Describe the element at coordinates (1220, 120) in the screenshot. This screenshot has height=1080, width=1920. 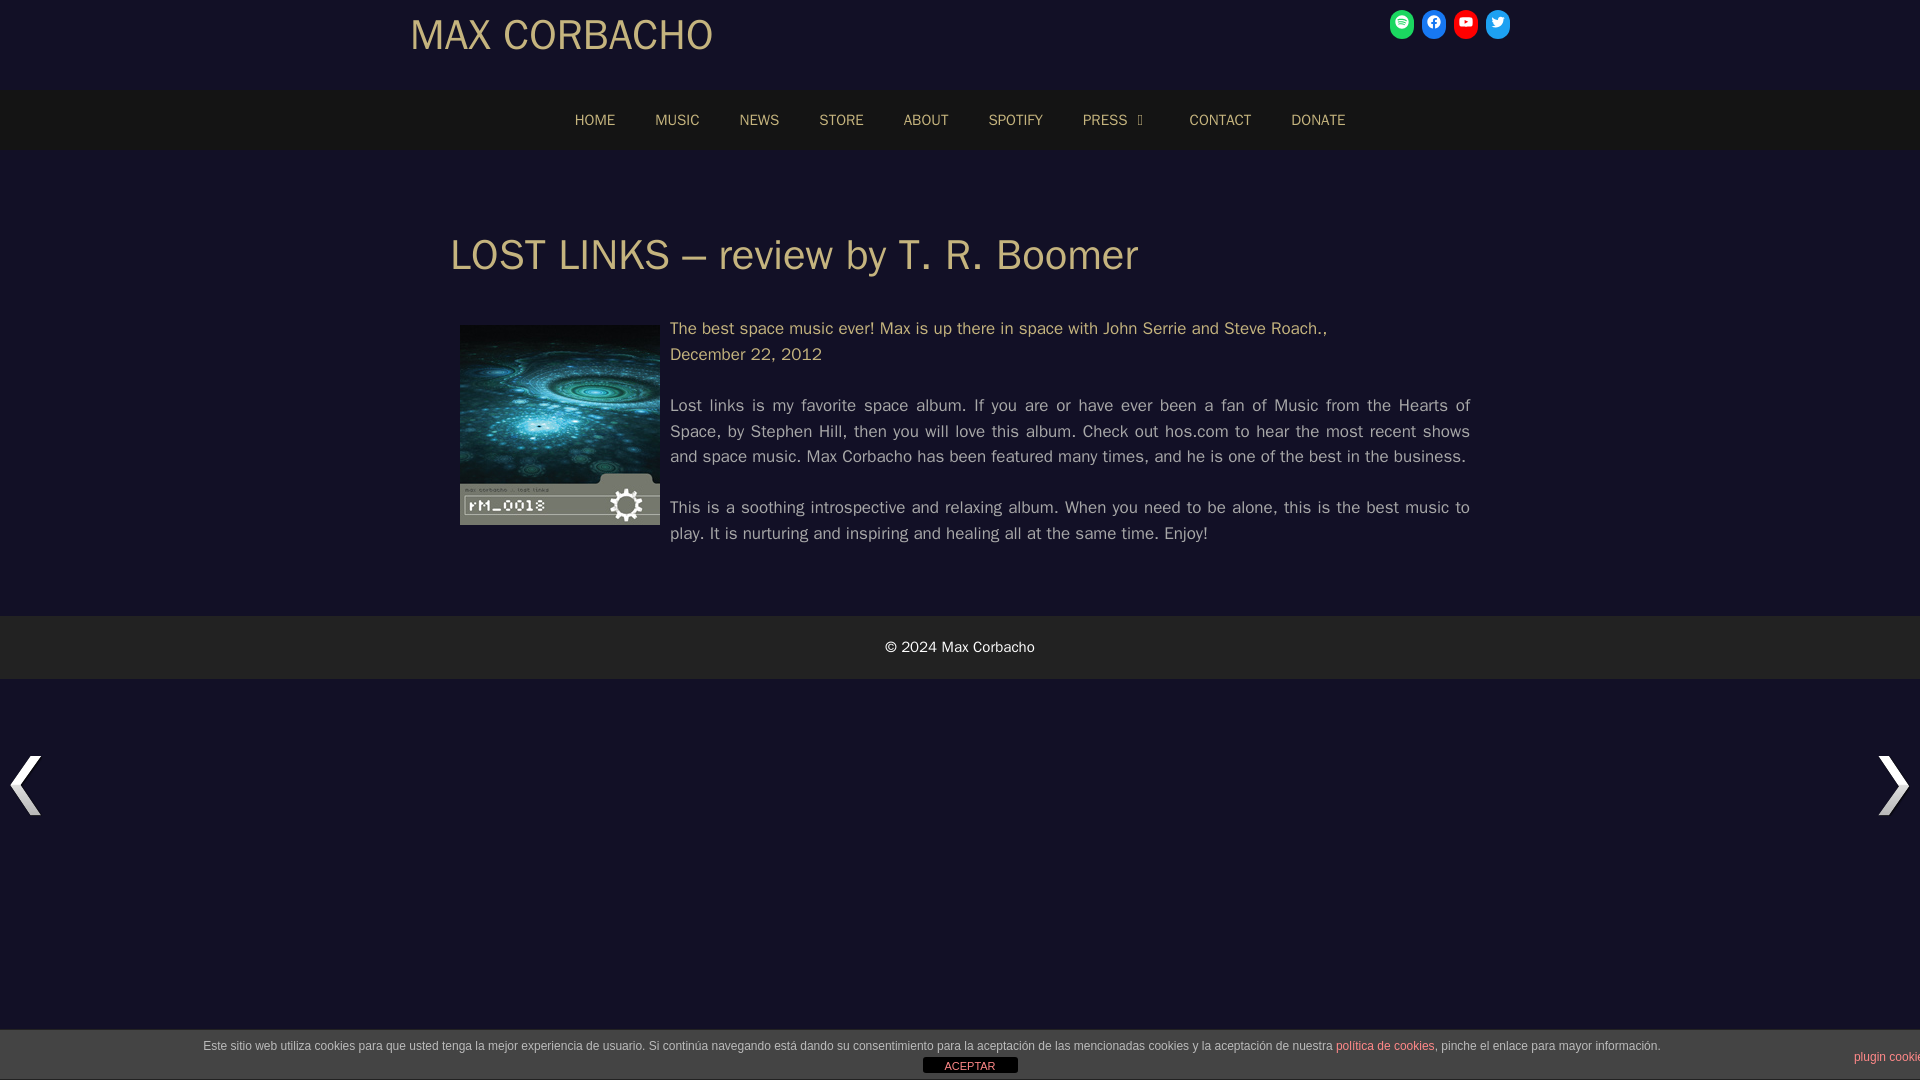
I see `CONTACT` at that location.